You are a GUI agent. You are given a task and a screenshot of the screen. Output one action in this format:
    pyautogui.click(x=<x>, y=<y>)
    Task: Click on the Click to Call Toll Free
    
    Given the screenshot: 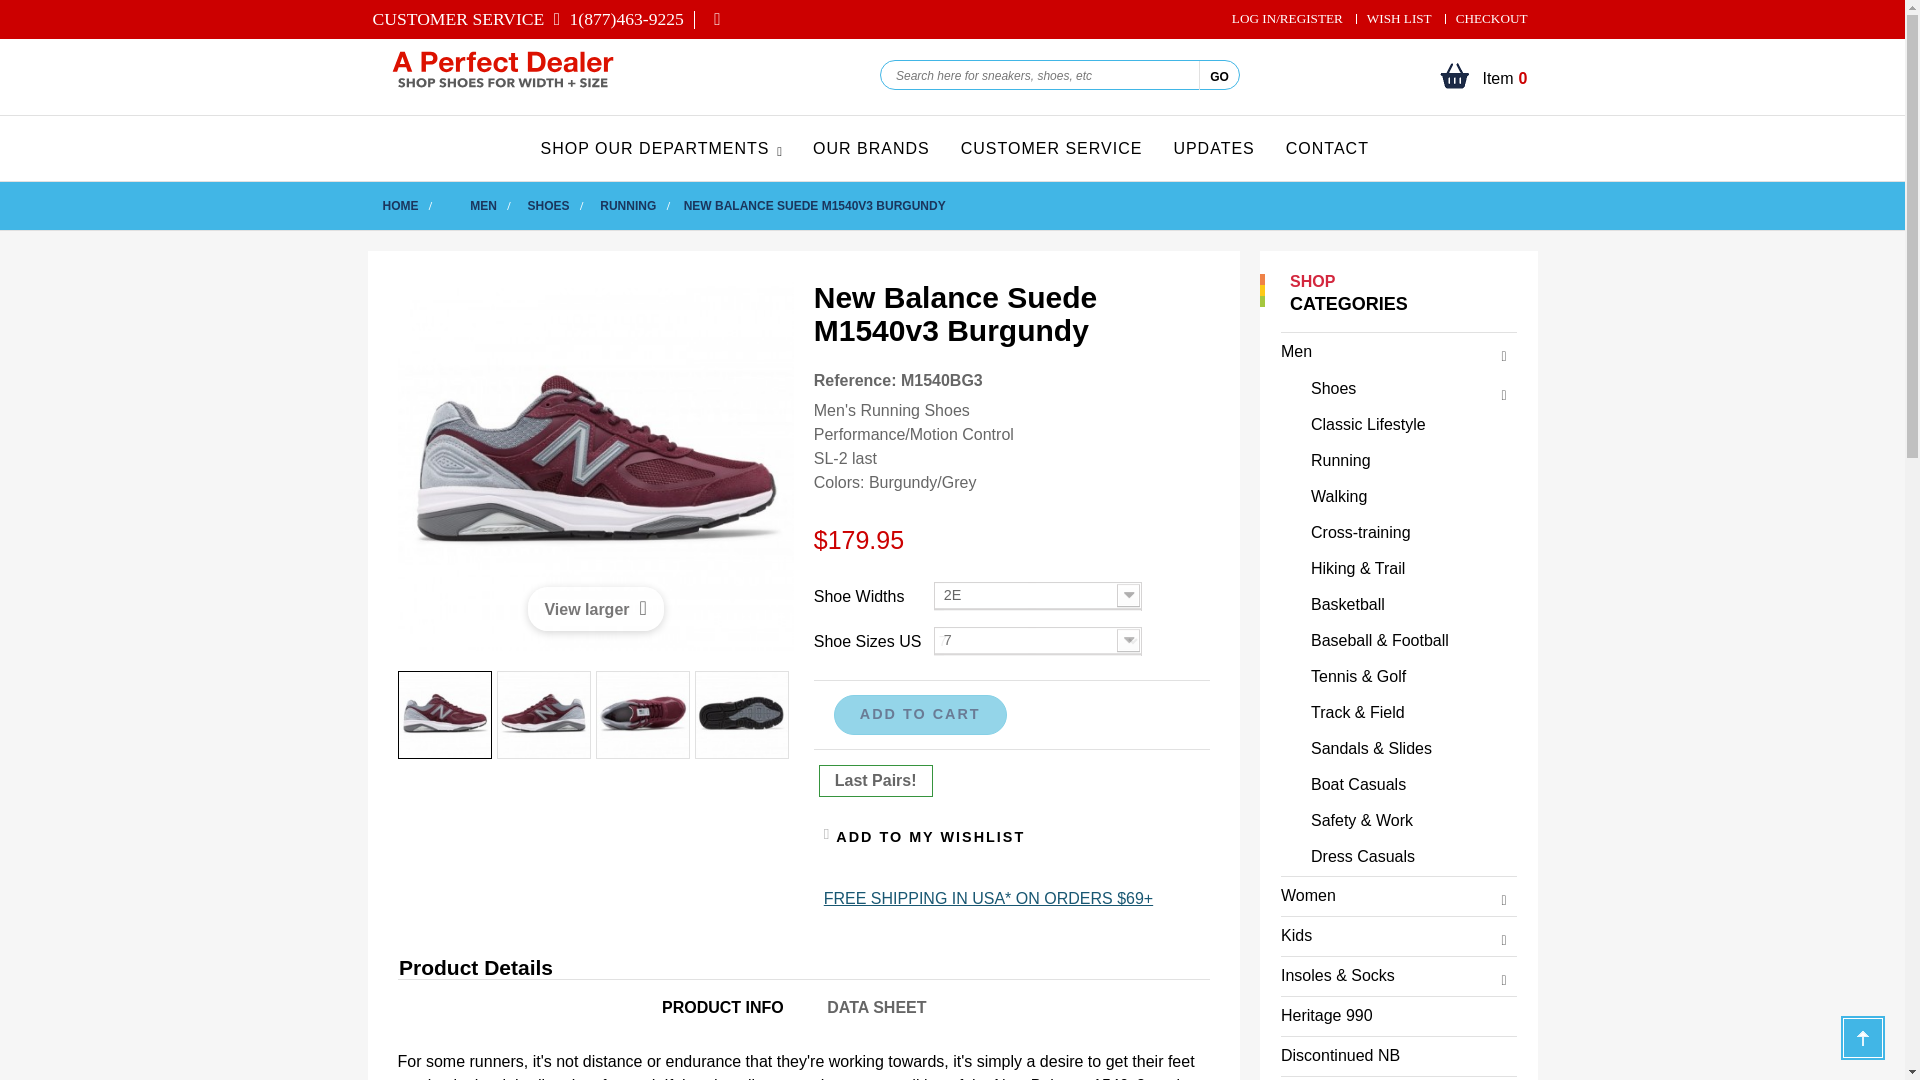 What is the action you would take?
    pyautogui.click(x=1492, y=18)
    